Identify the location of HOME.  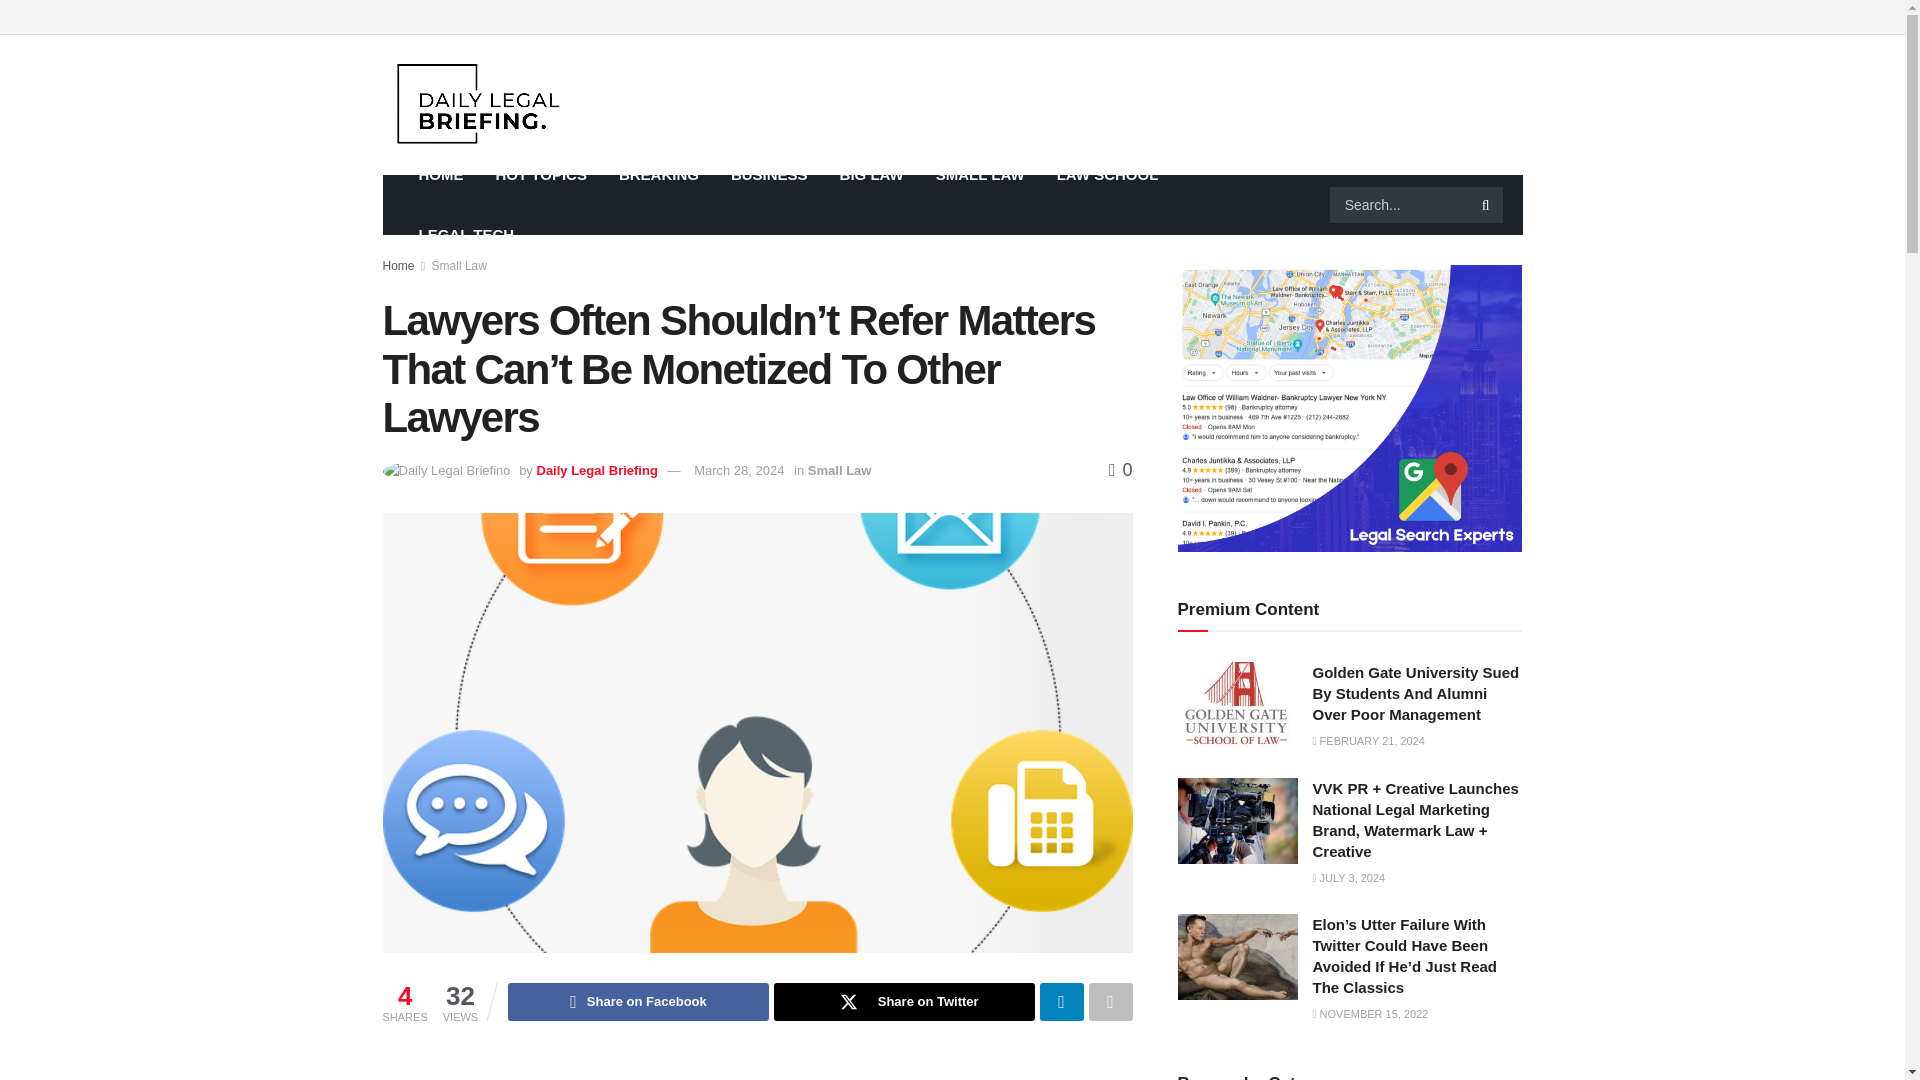
(440, 174).